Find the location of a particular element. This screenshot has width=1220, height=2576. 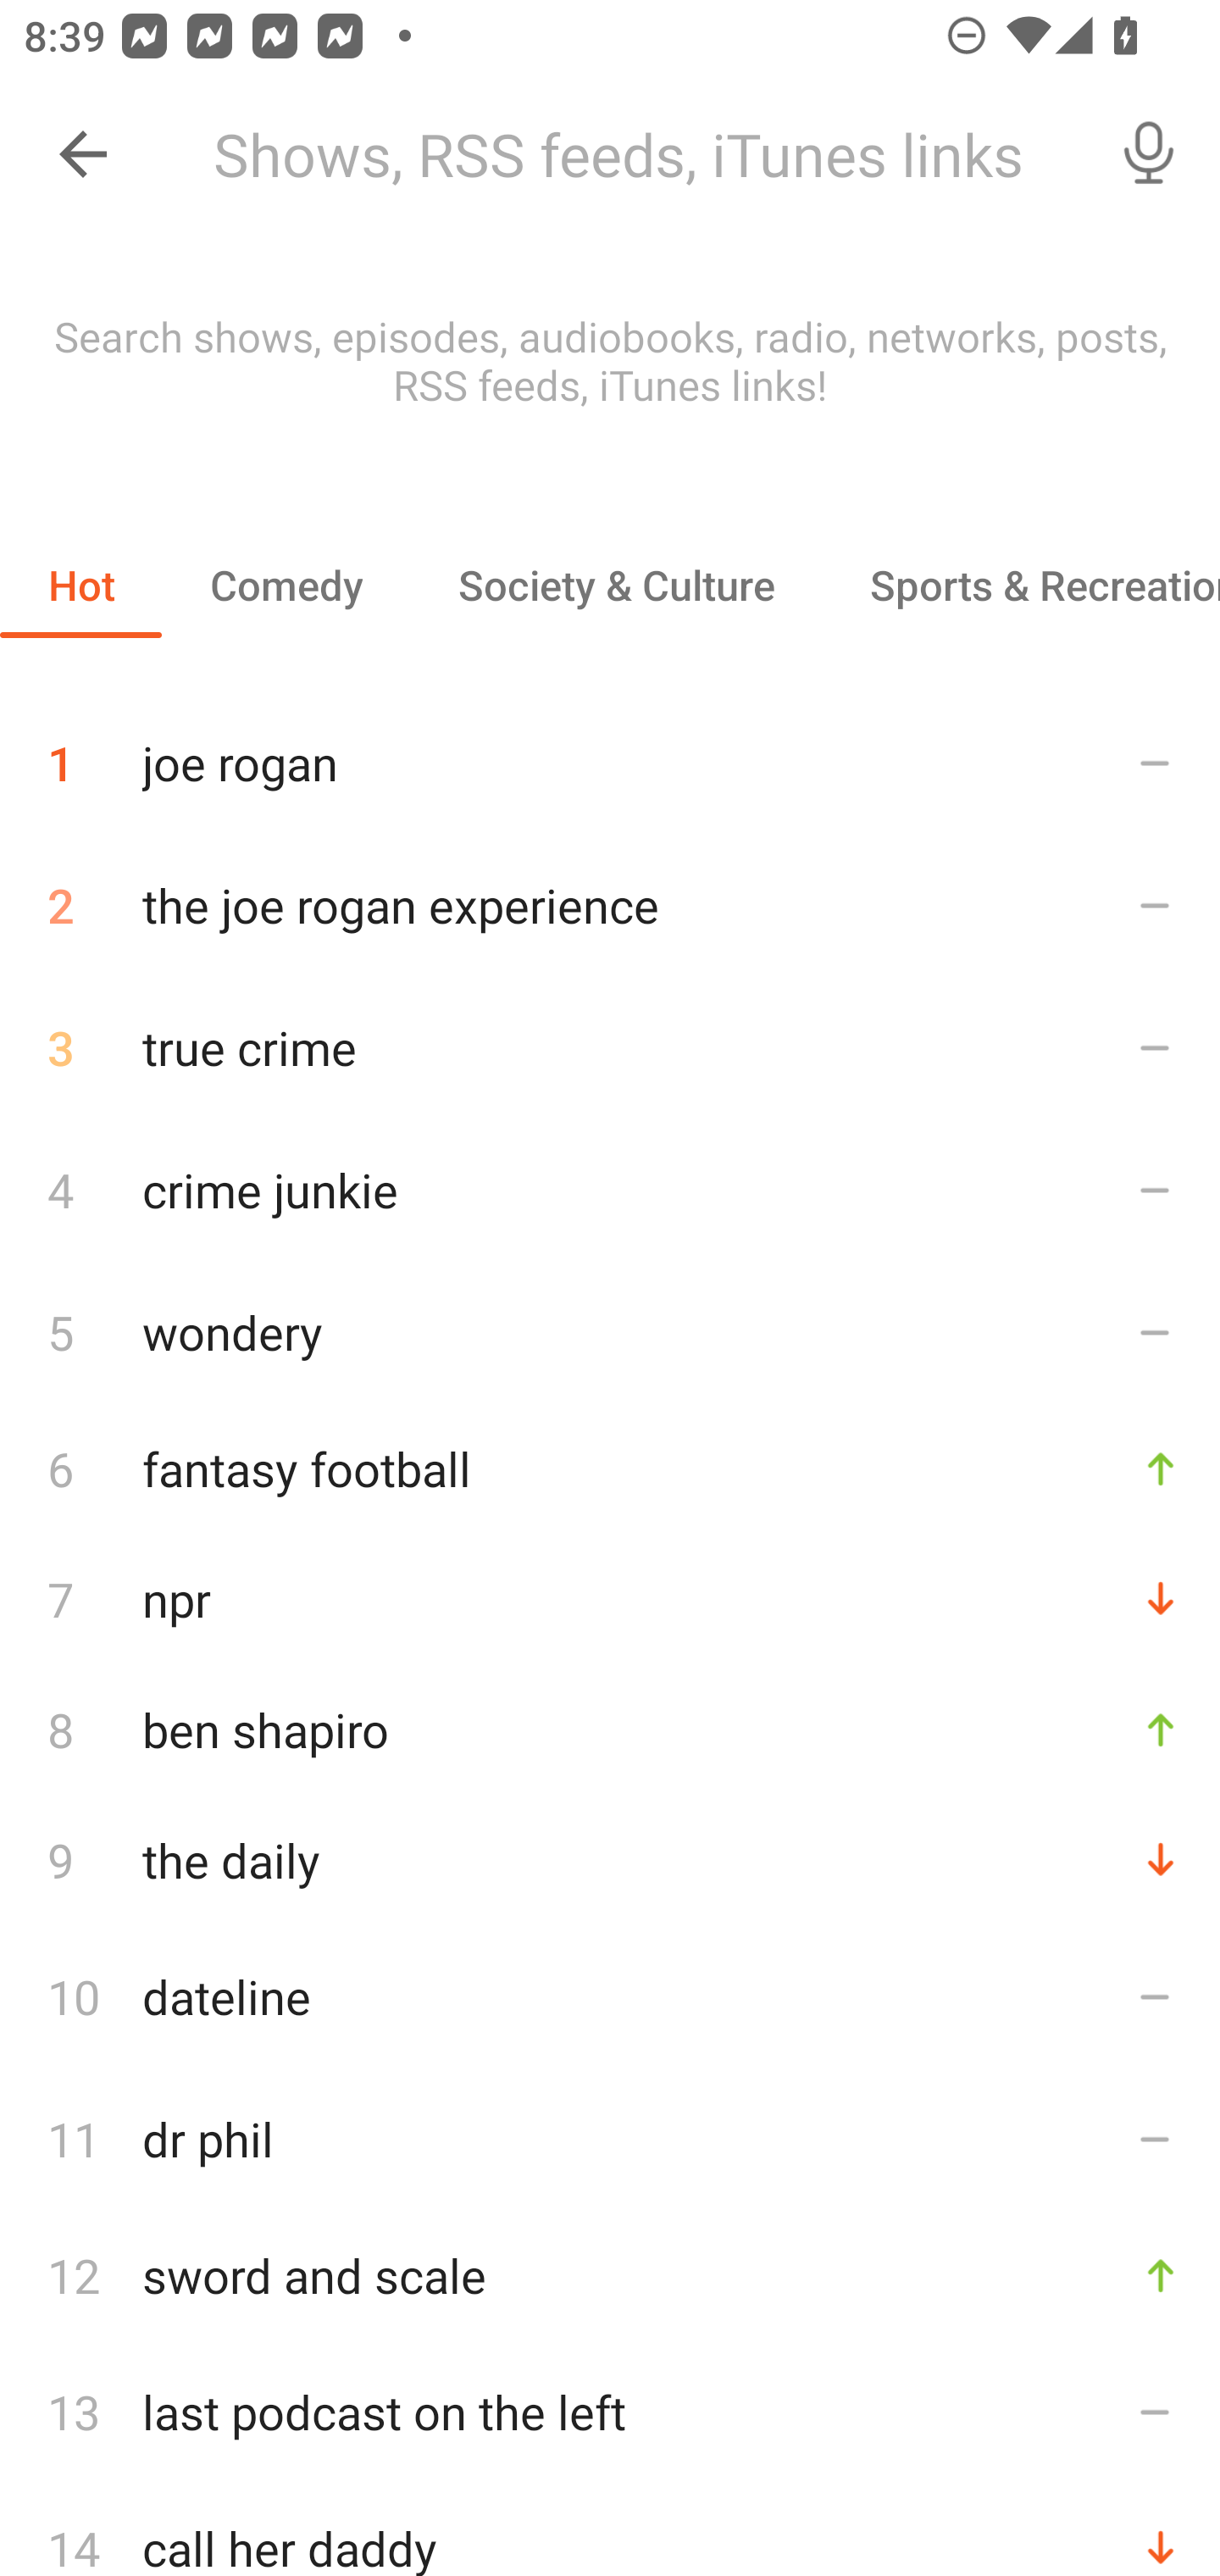

Shows, RSS feeds, iTunes links is located at coordinates (634, 154).